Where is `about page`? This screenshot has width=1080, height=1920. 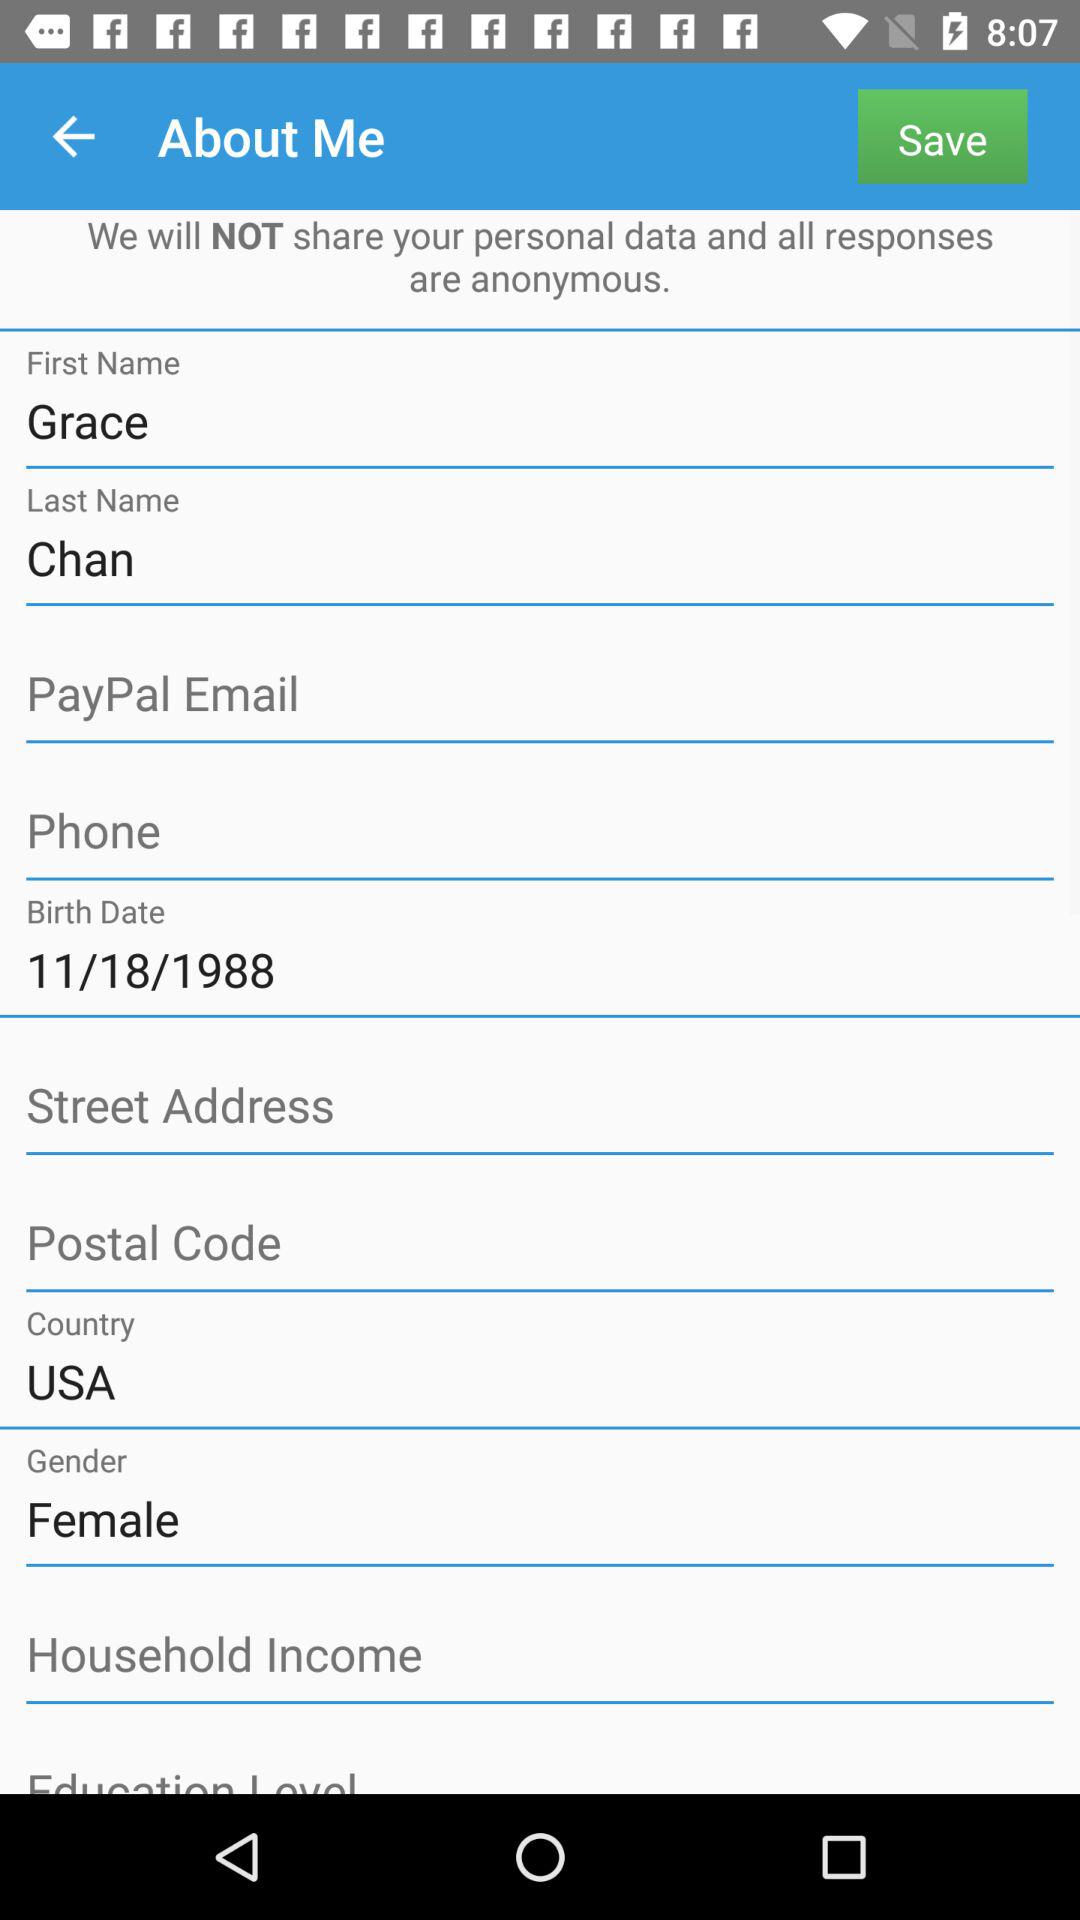
about page is located at coordinates (540, 694).